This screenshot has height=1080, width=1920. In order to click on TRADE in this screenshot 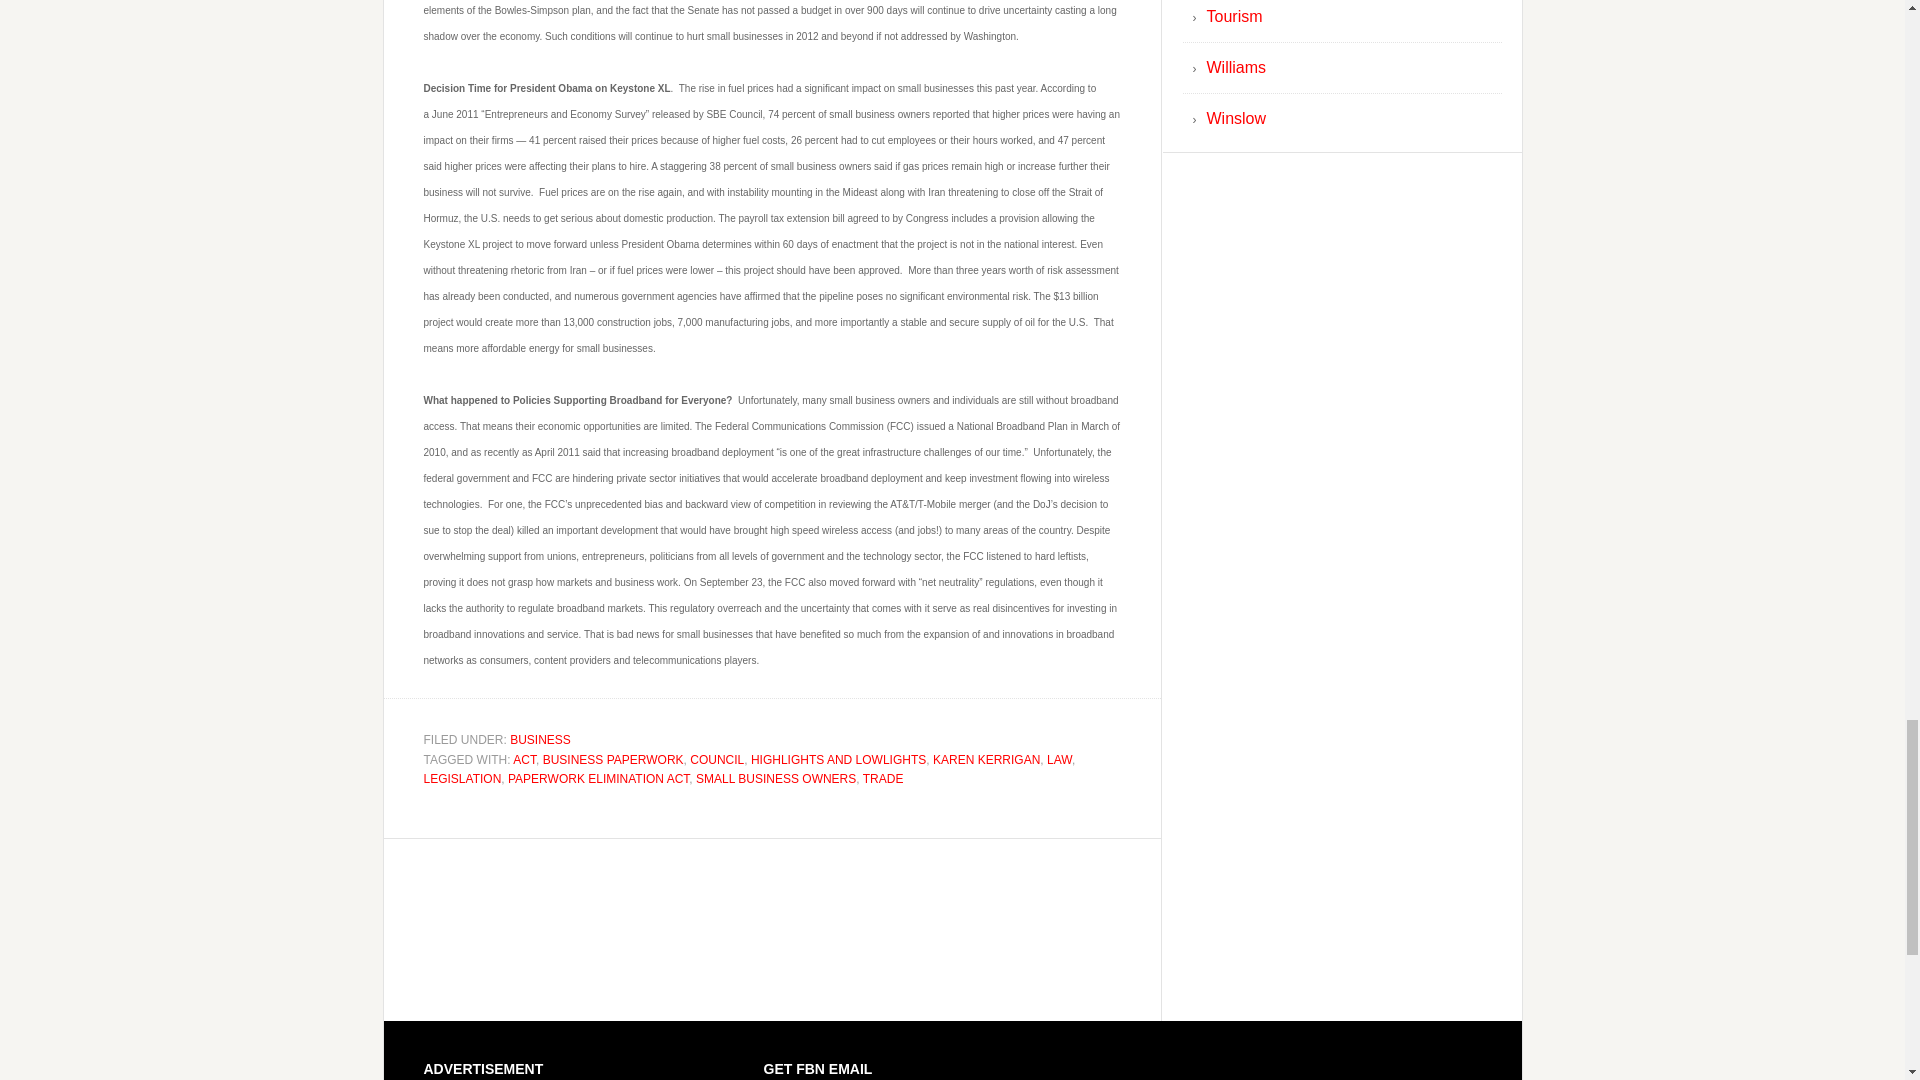, I will do `click(883, 779)`.